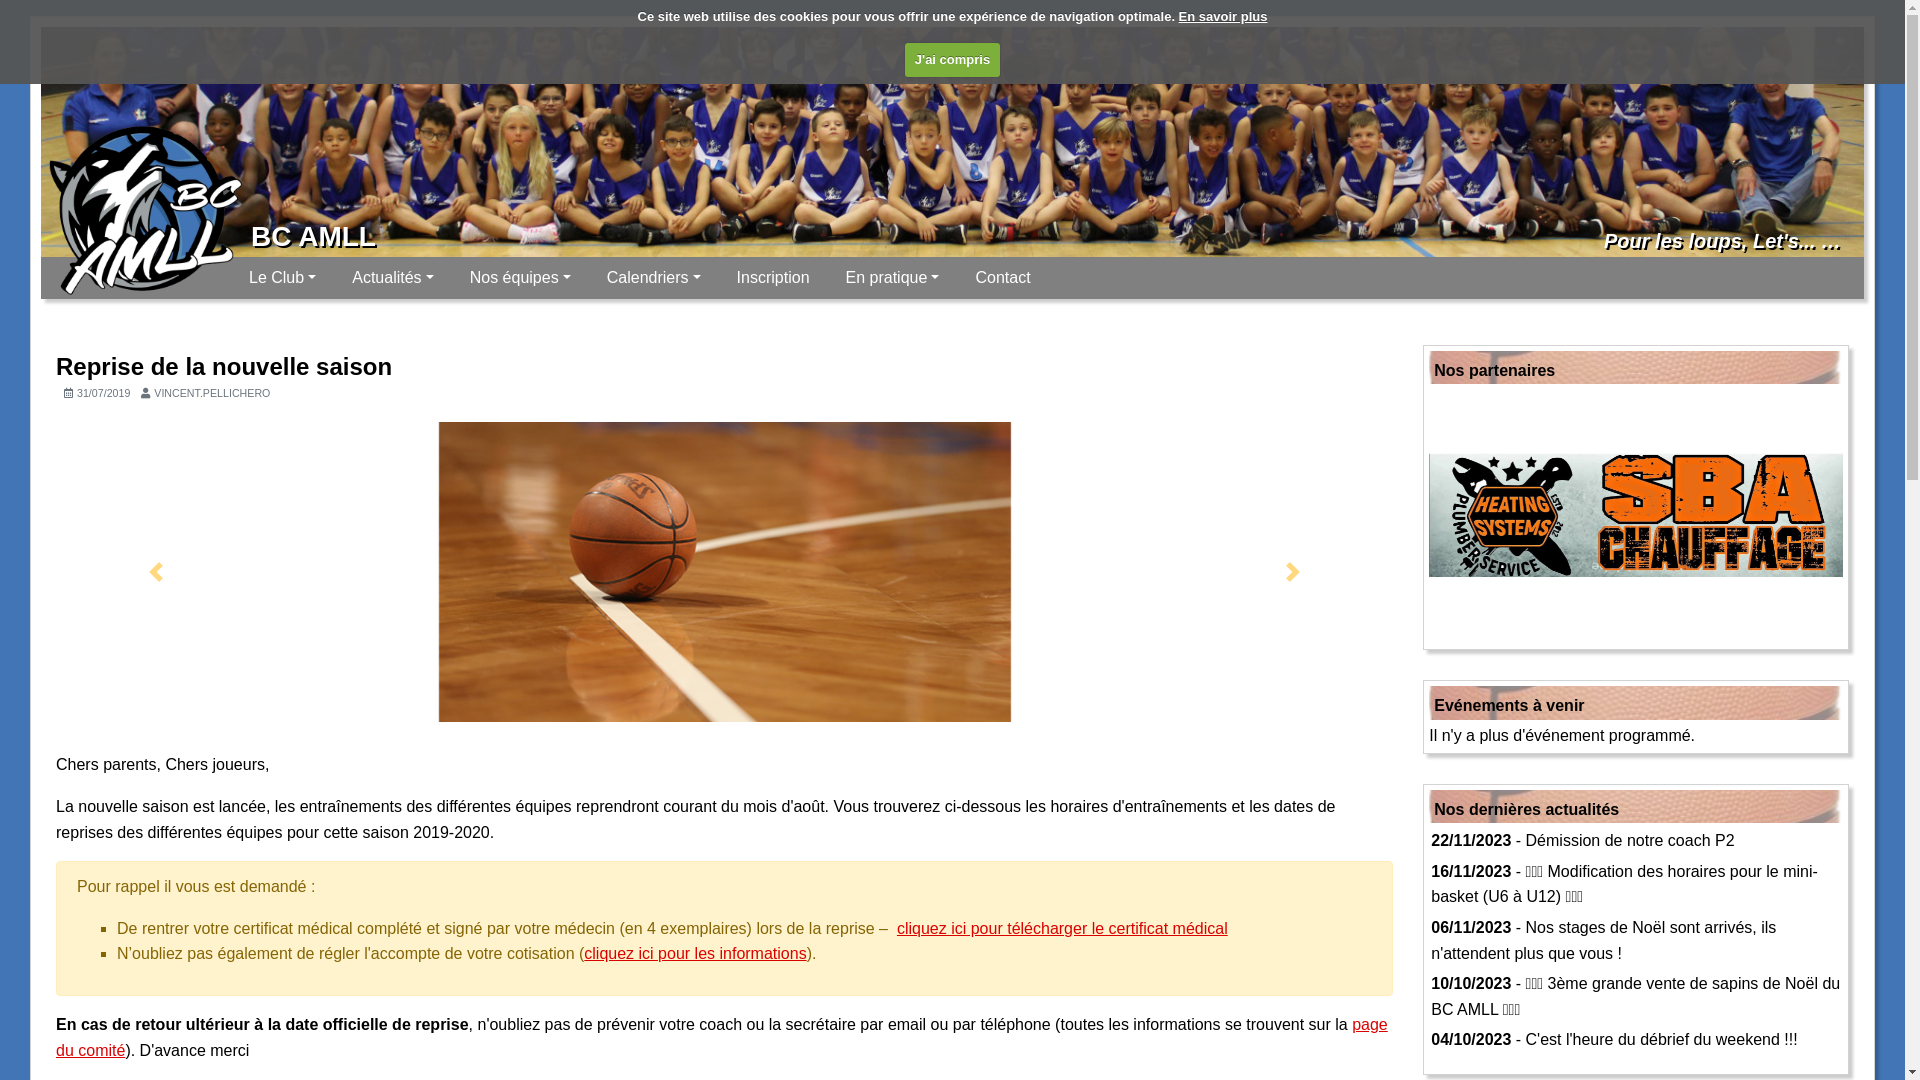  What do you see at coordinates (1224, 16) in the screenshot?
I see `En savoir plus` at bounding box center [1224, 16].